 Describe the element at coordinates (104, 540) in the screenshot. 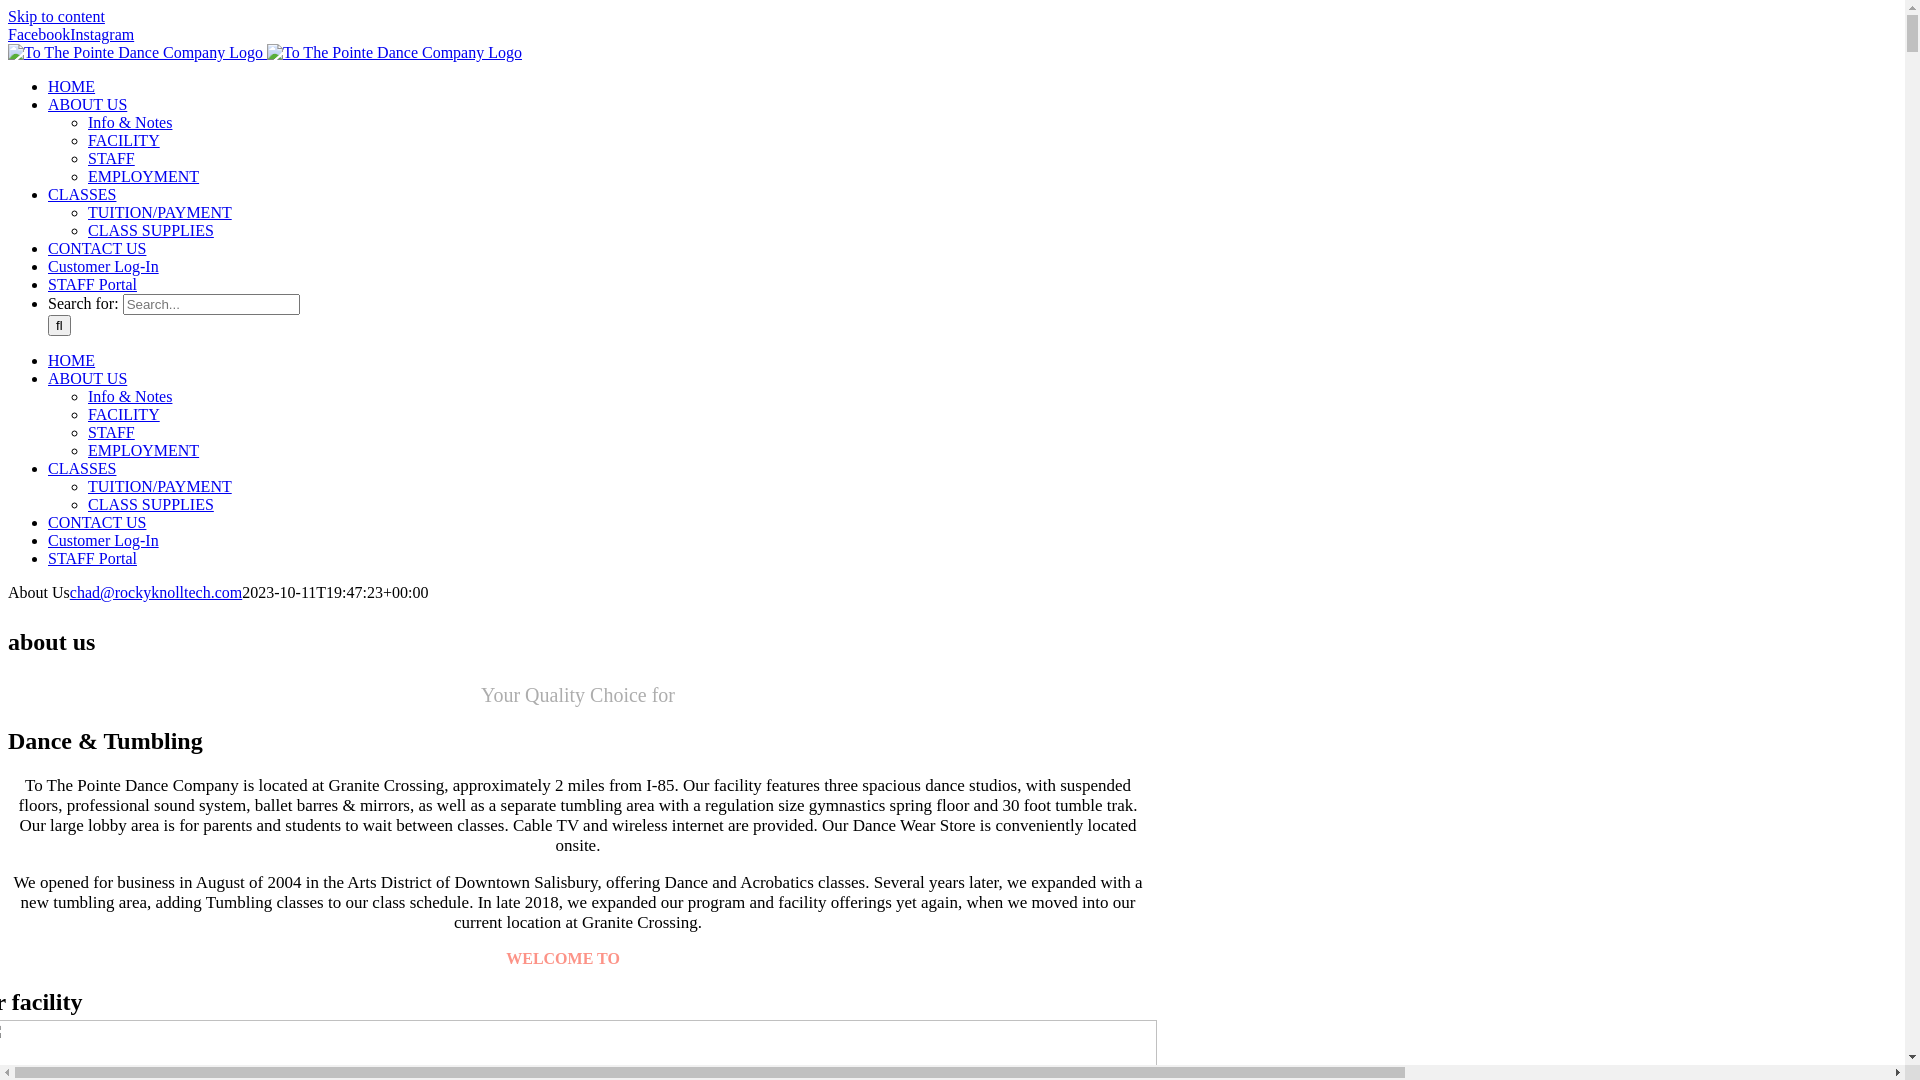

I see `Customer Log-In` at that location.